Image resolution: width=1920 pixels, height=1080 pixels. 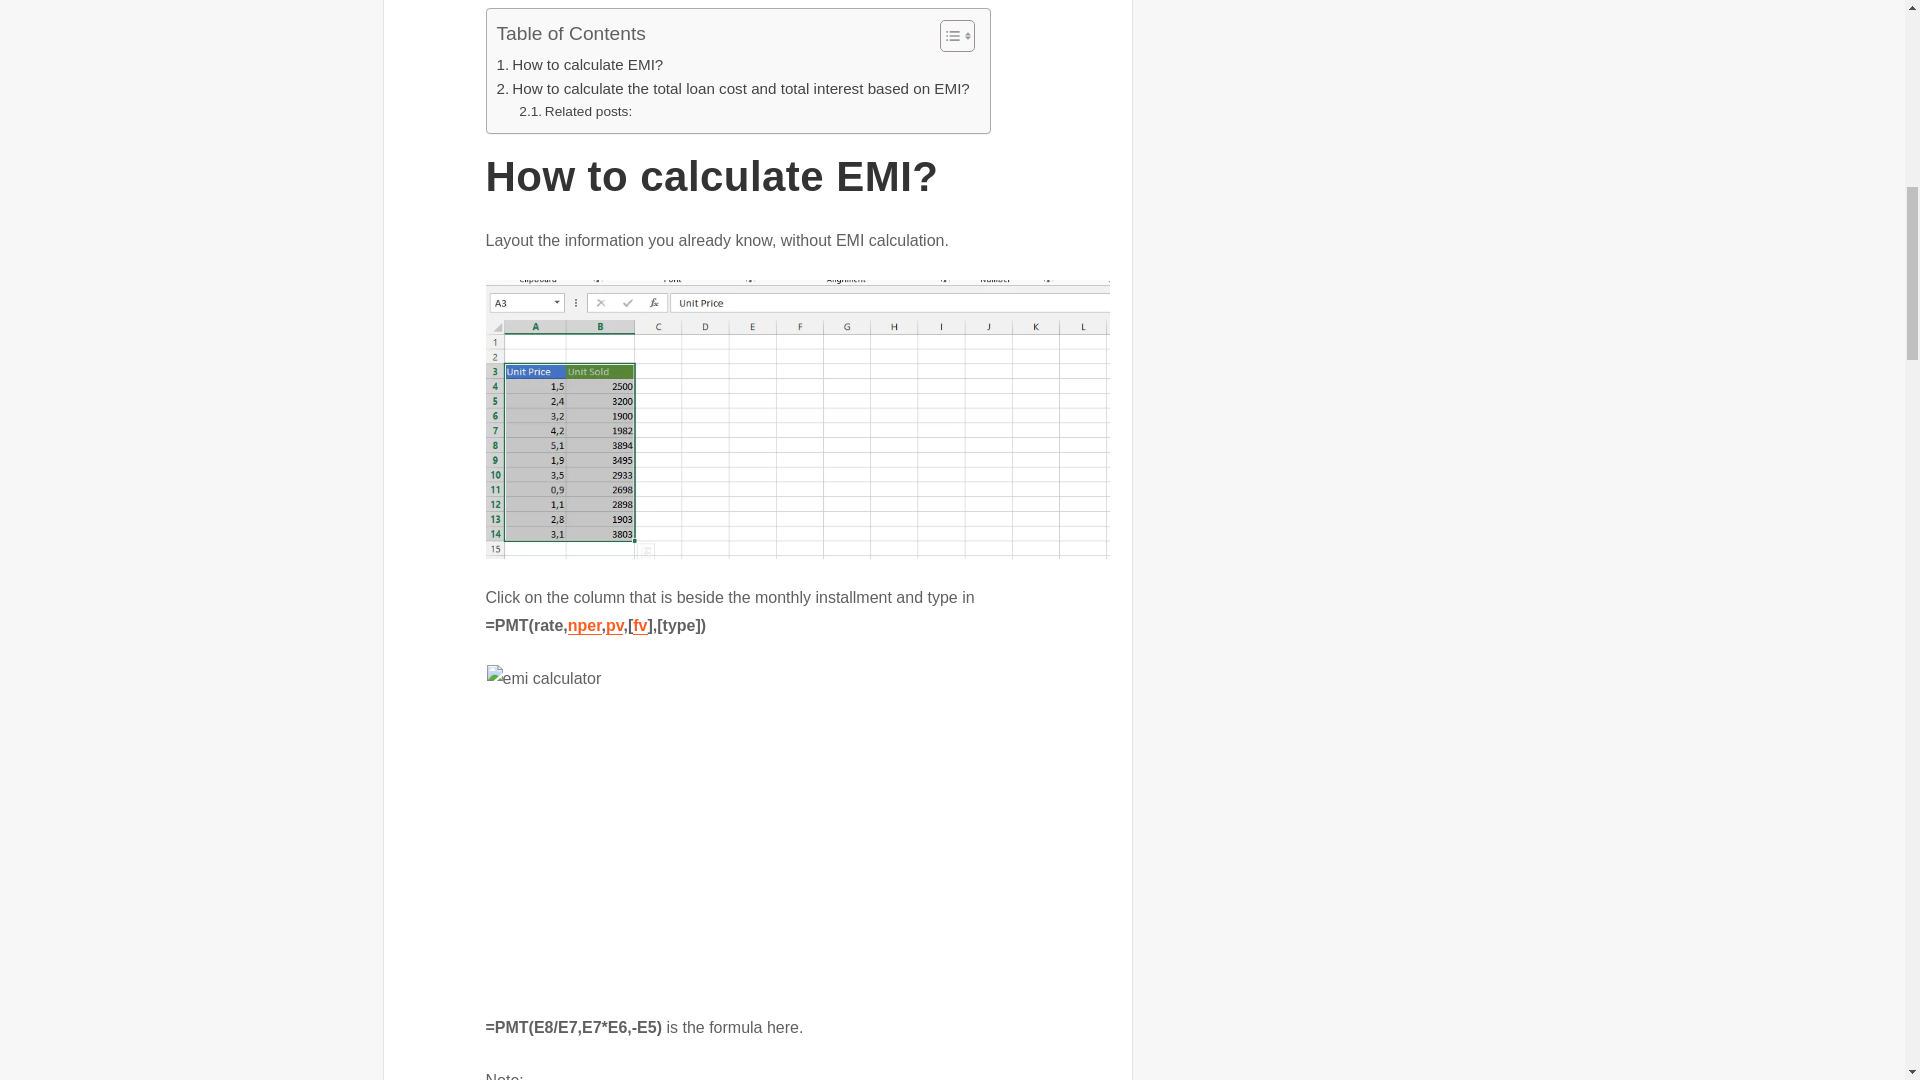 What do you see at coordinates (585, 624) in the screenshot?
I see `nper` at bounding box center [585, 624].